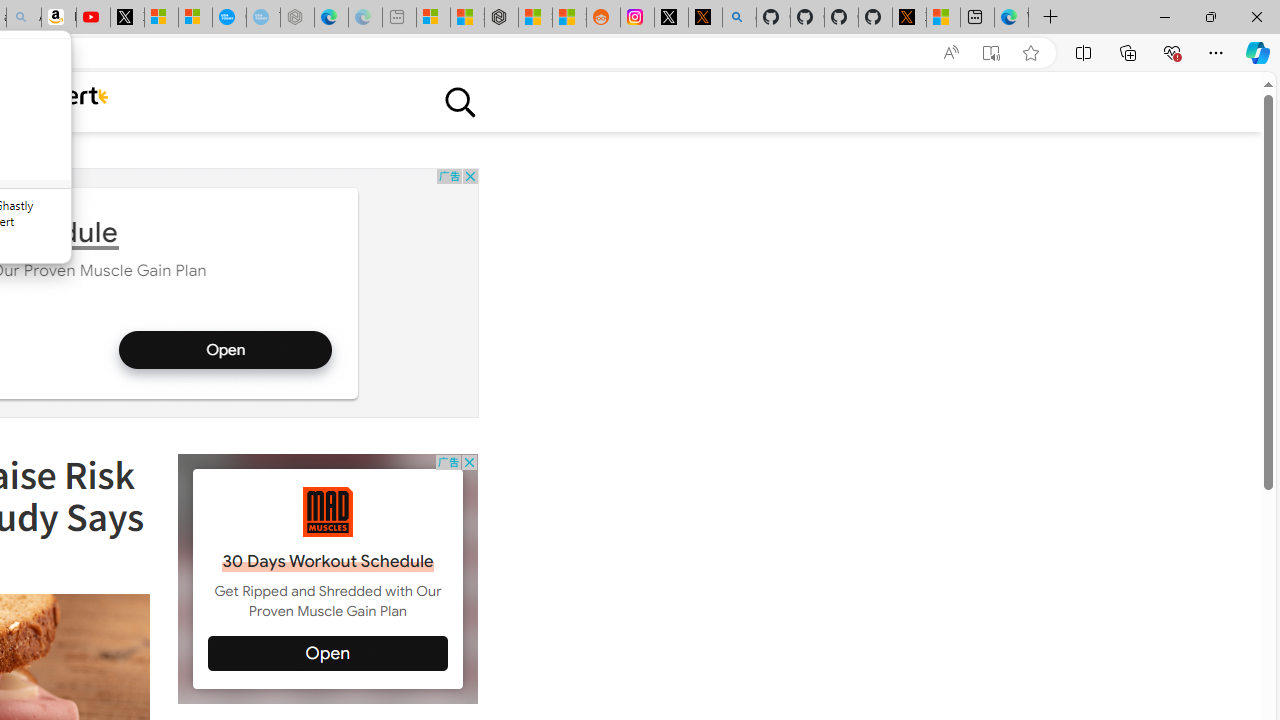 The height and width of the screenshot is (720, 1280). Describe the element at coordinates (434, 18) in the screenshot. I see `Microsoft account | Microsoft Account Privacy Settings` at that location.